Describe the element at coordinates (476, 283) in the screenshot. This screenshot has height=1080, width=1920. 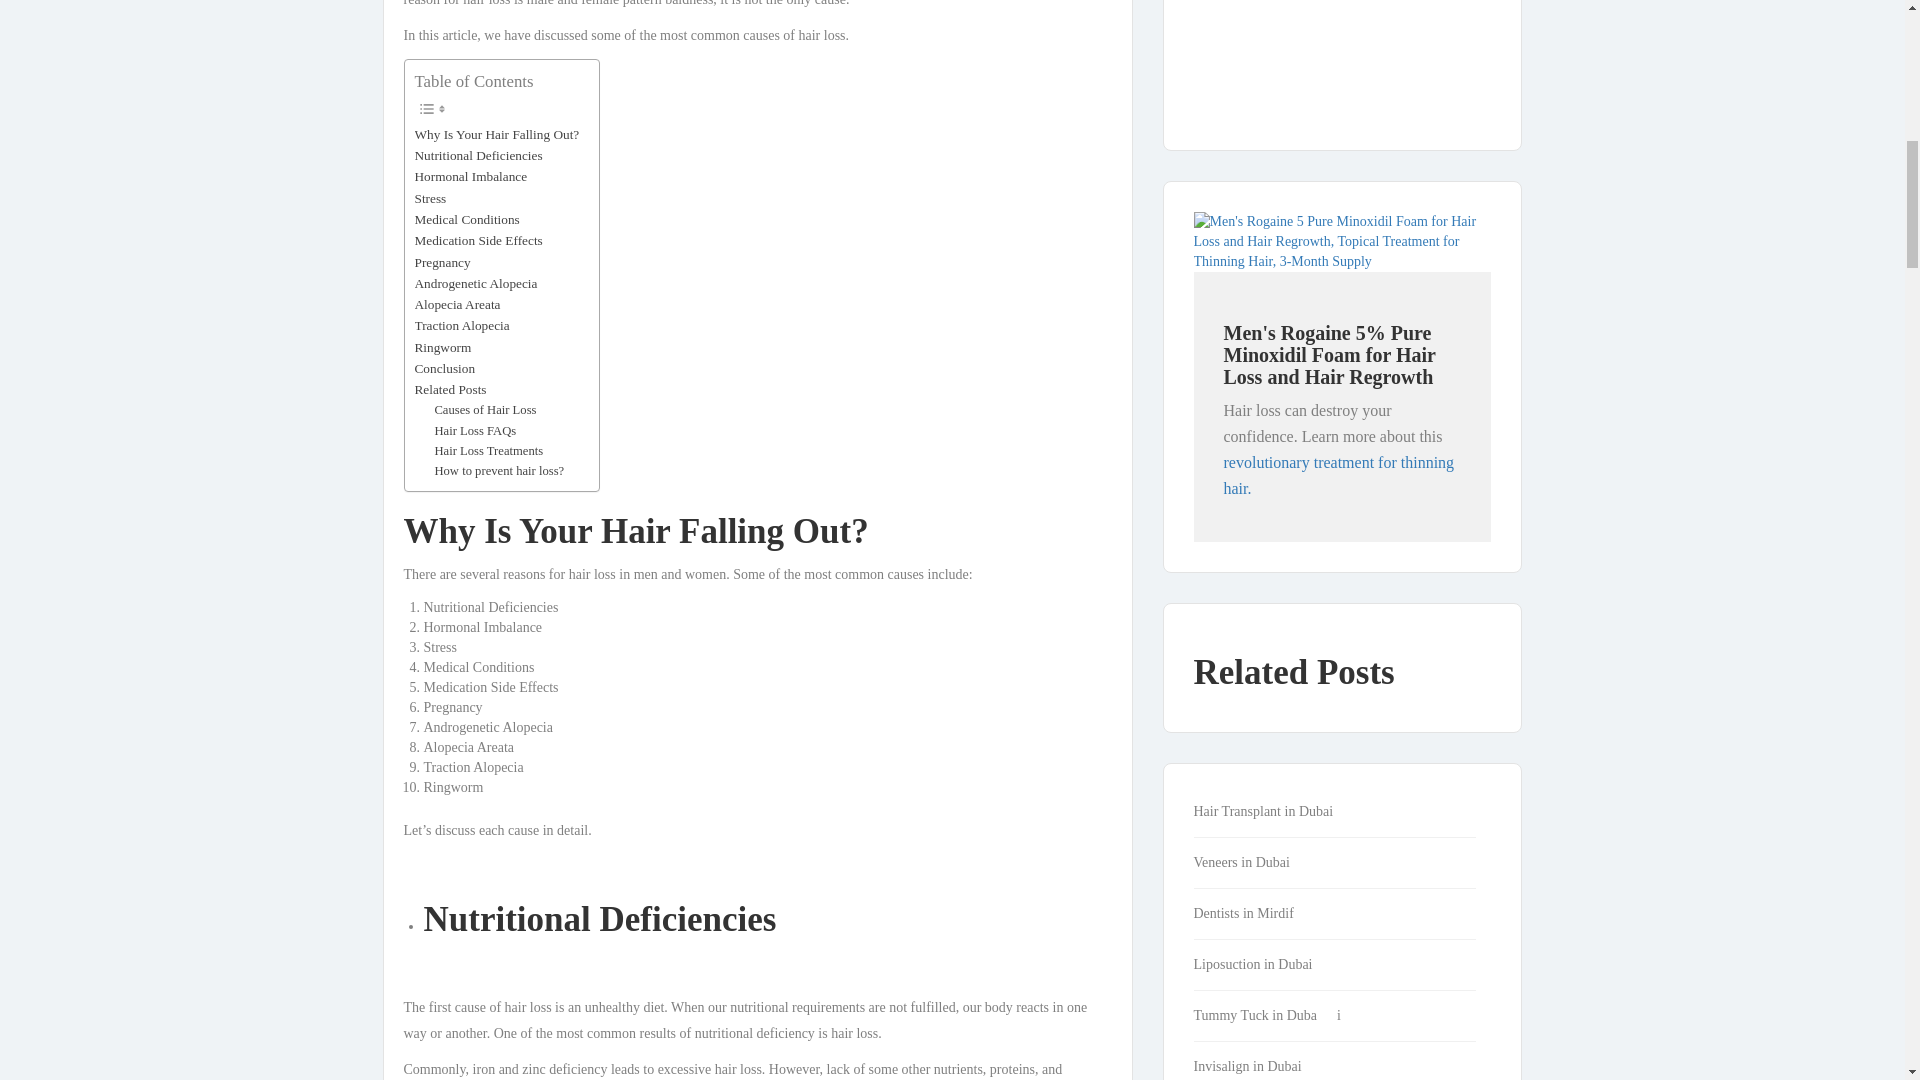
I see `Androgenetic Alopecia` at that location.